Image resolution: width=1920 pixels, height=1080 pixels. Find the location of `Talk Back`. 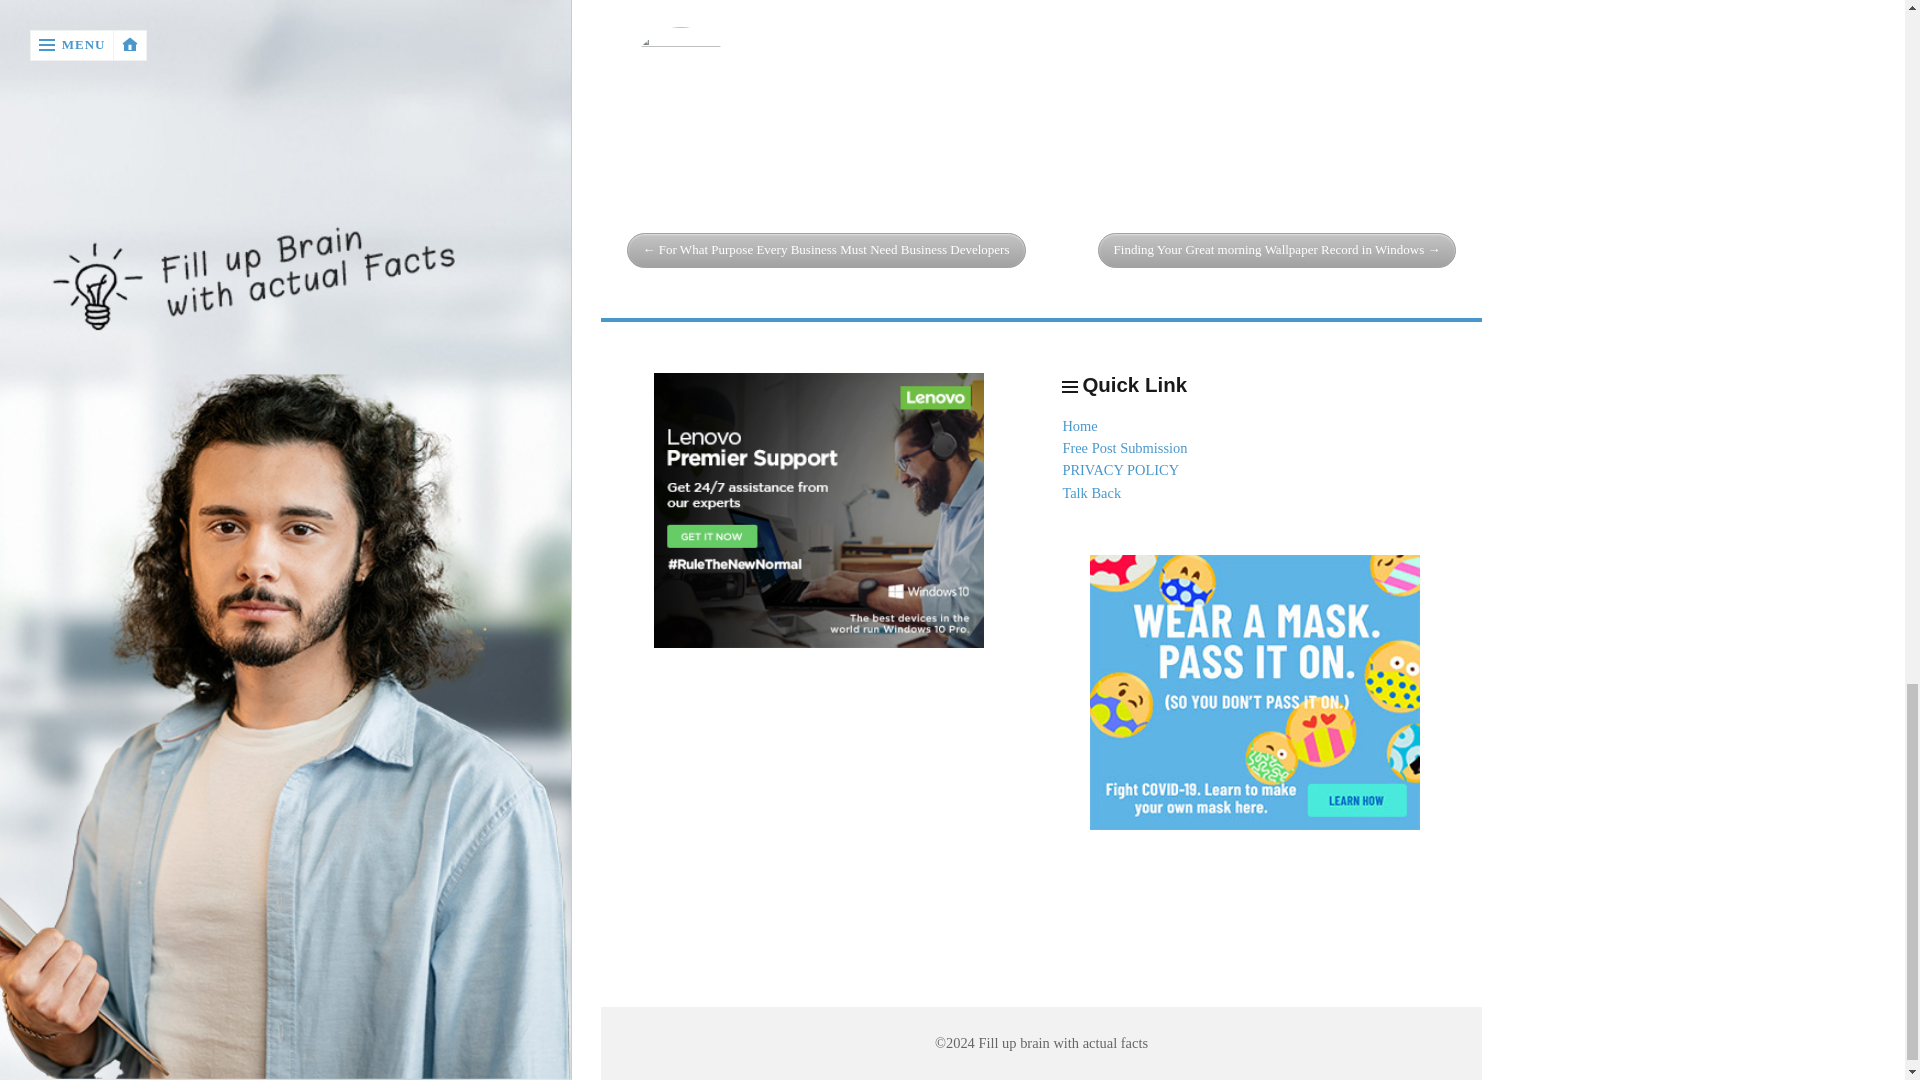

Talk Back is located at coordinates (1091, 492).